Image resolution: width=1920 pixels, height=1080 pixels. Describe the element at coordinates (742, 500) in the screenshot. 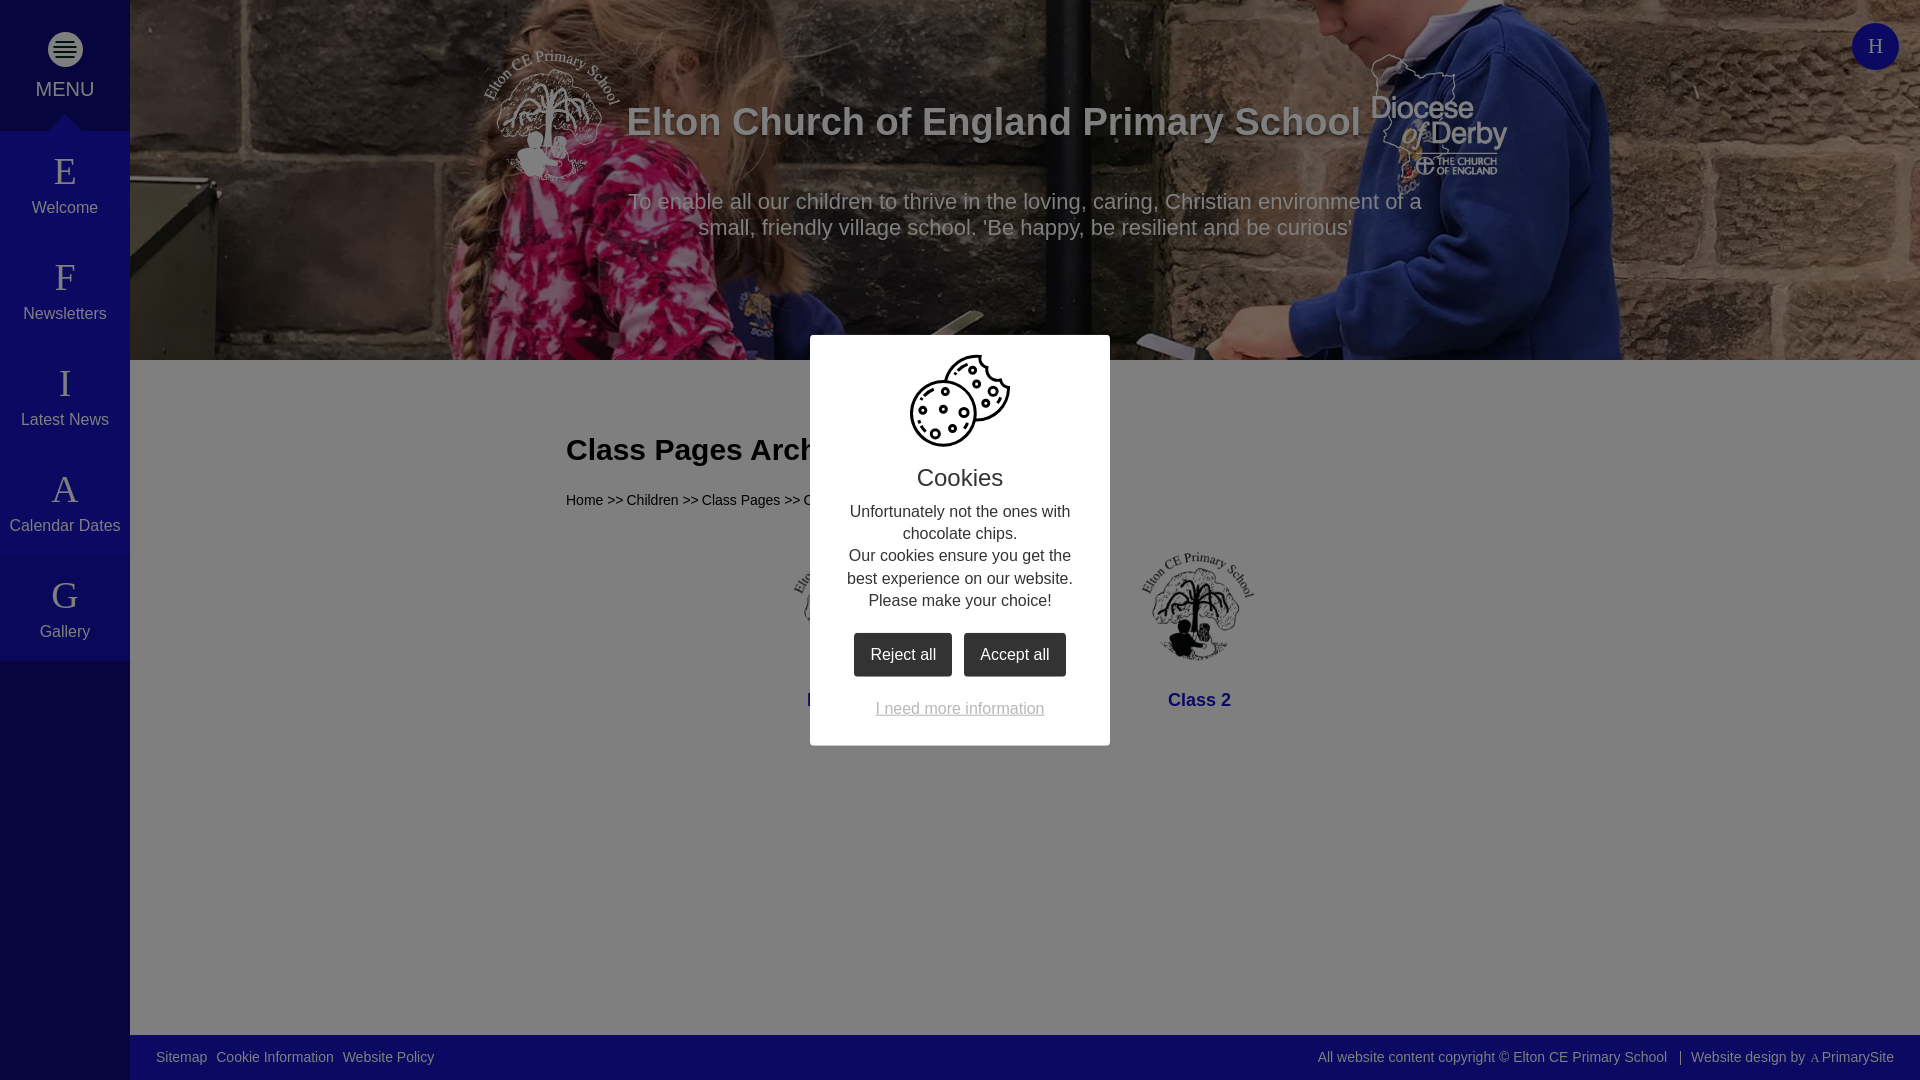

I see `Class Pages` at that location.